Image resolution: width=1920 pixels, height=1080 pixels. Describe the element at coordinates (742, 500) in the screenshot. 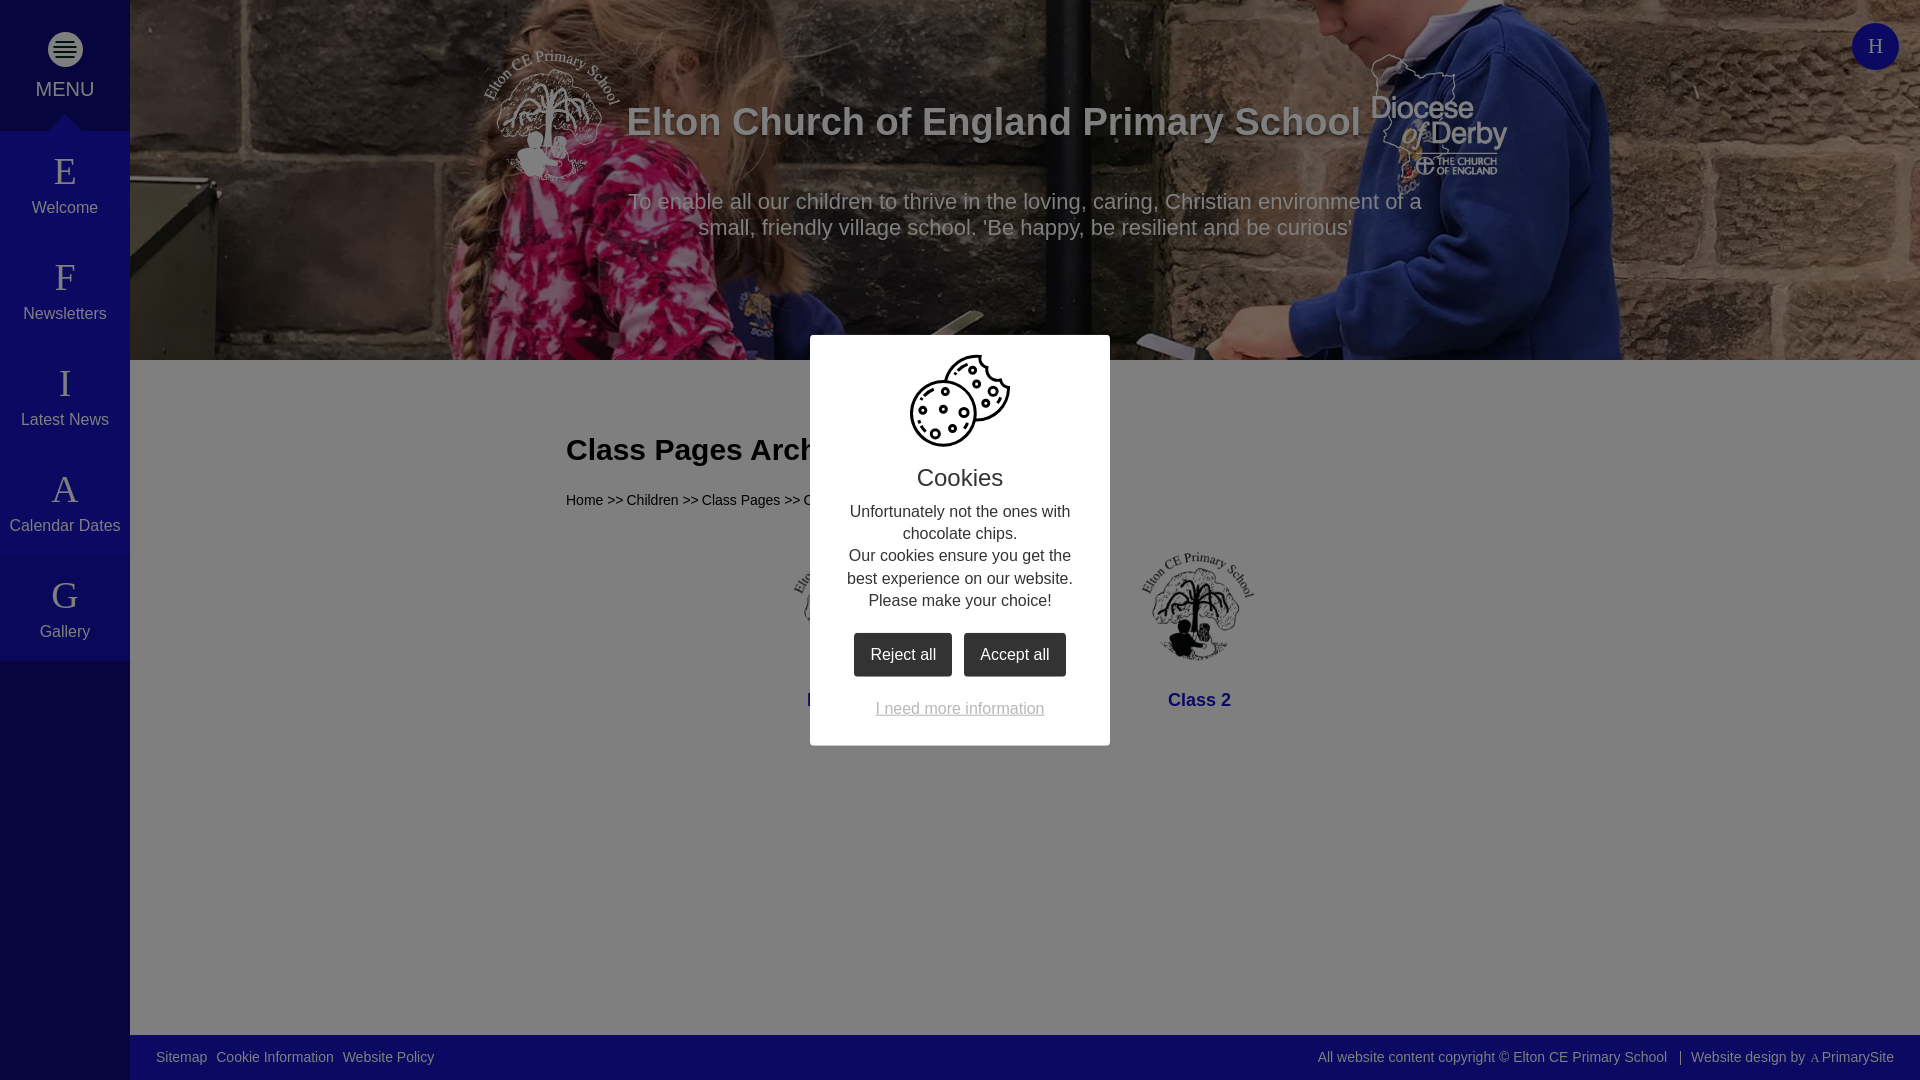

I see `Class Pages` at that location.